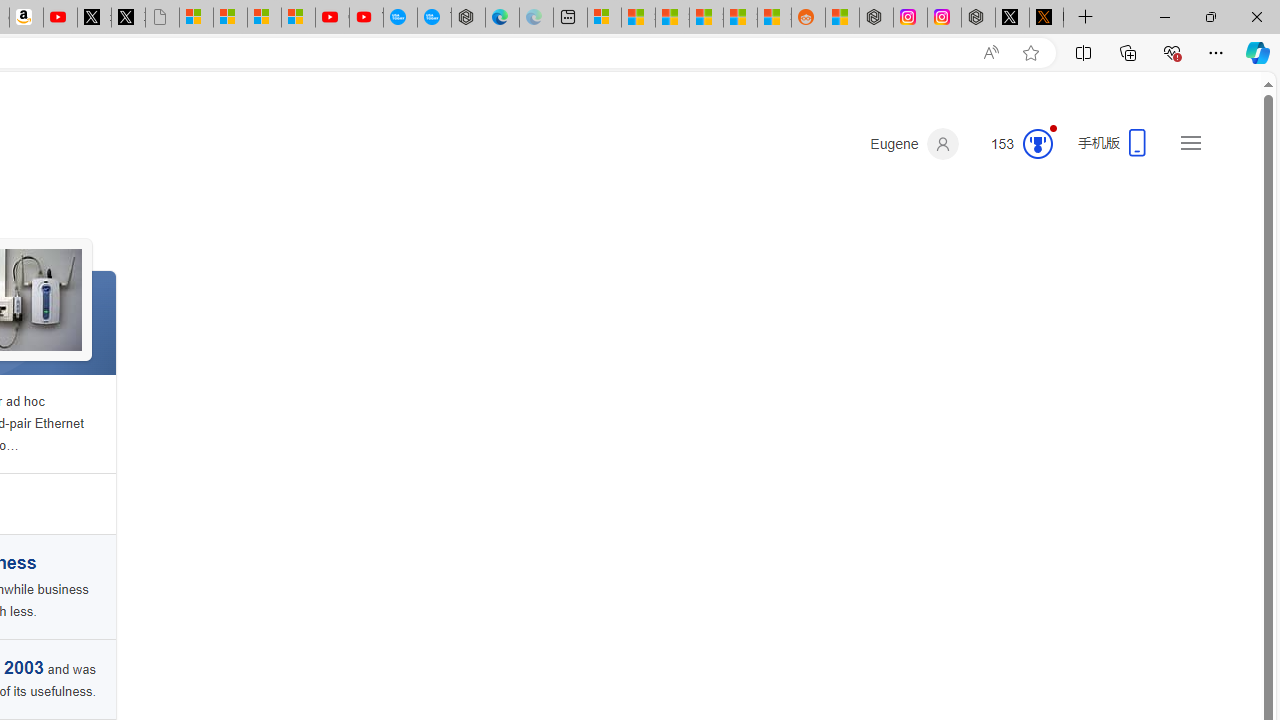  What do you see at coordinates (604, 18) in the screenshot?
I see `Microsoft account | Microsoft Account Privacy Settings` at bounding box center [604, 18].